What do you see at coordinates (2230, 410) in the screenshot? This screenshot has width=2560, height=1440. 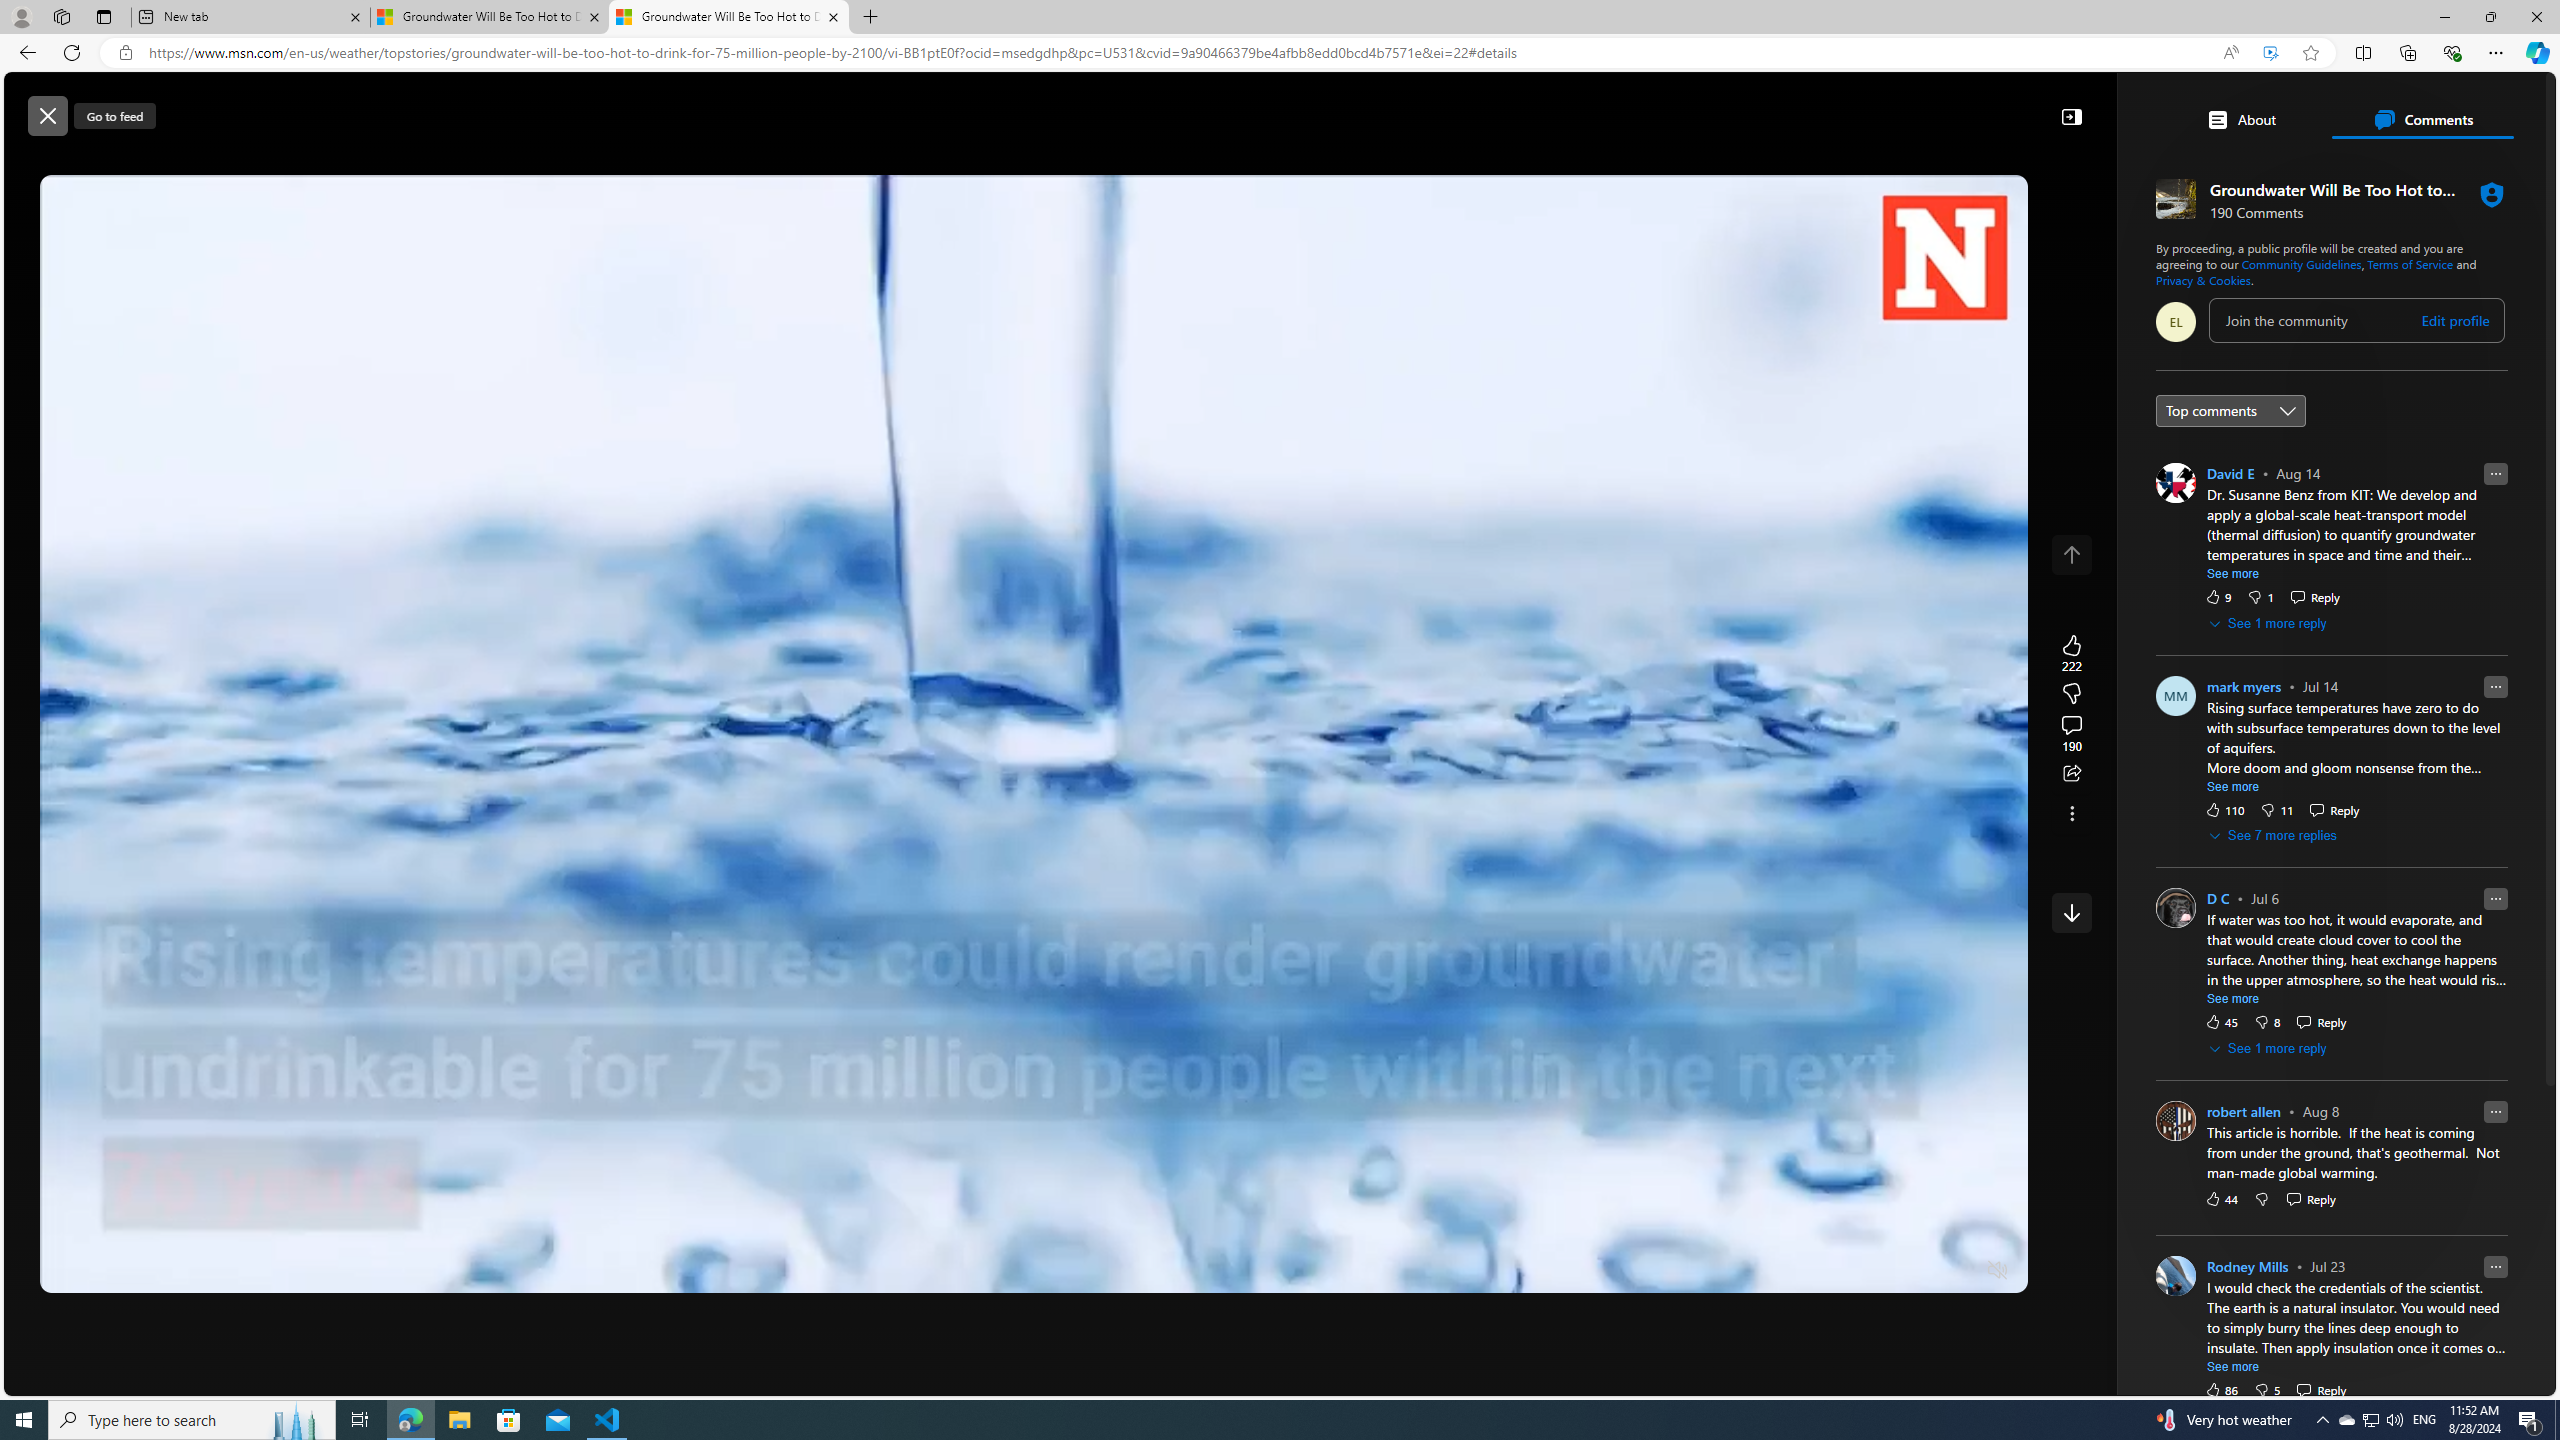 I see `Sort comments by` at bounding box center [2230, 410].